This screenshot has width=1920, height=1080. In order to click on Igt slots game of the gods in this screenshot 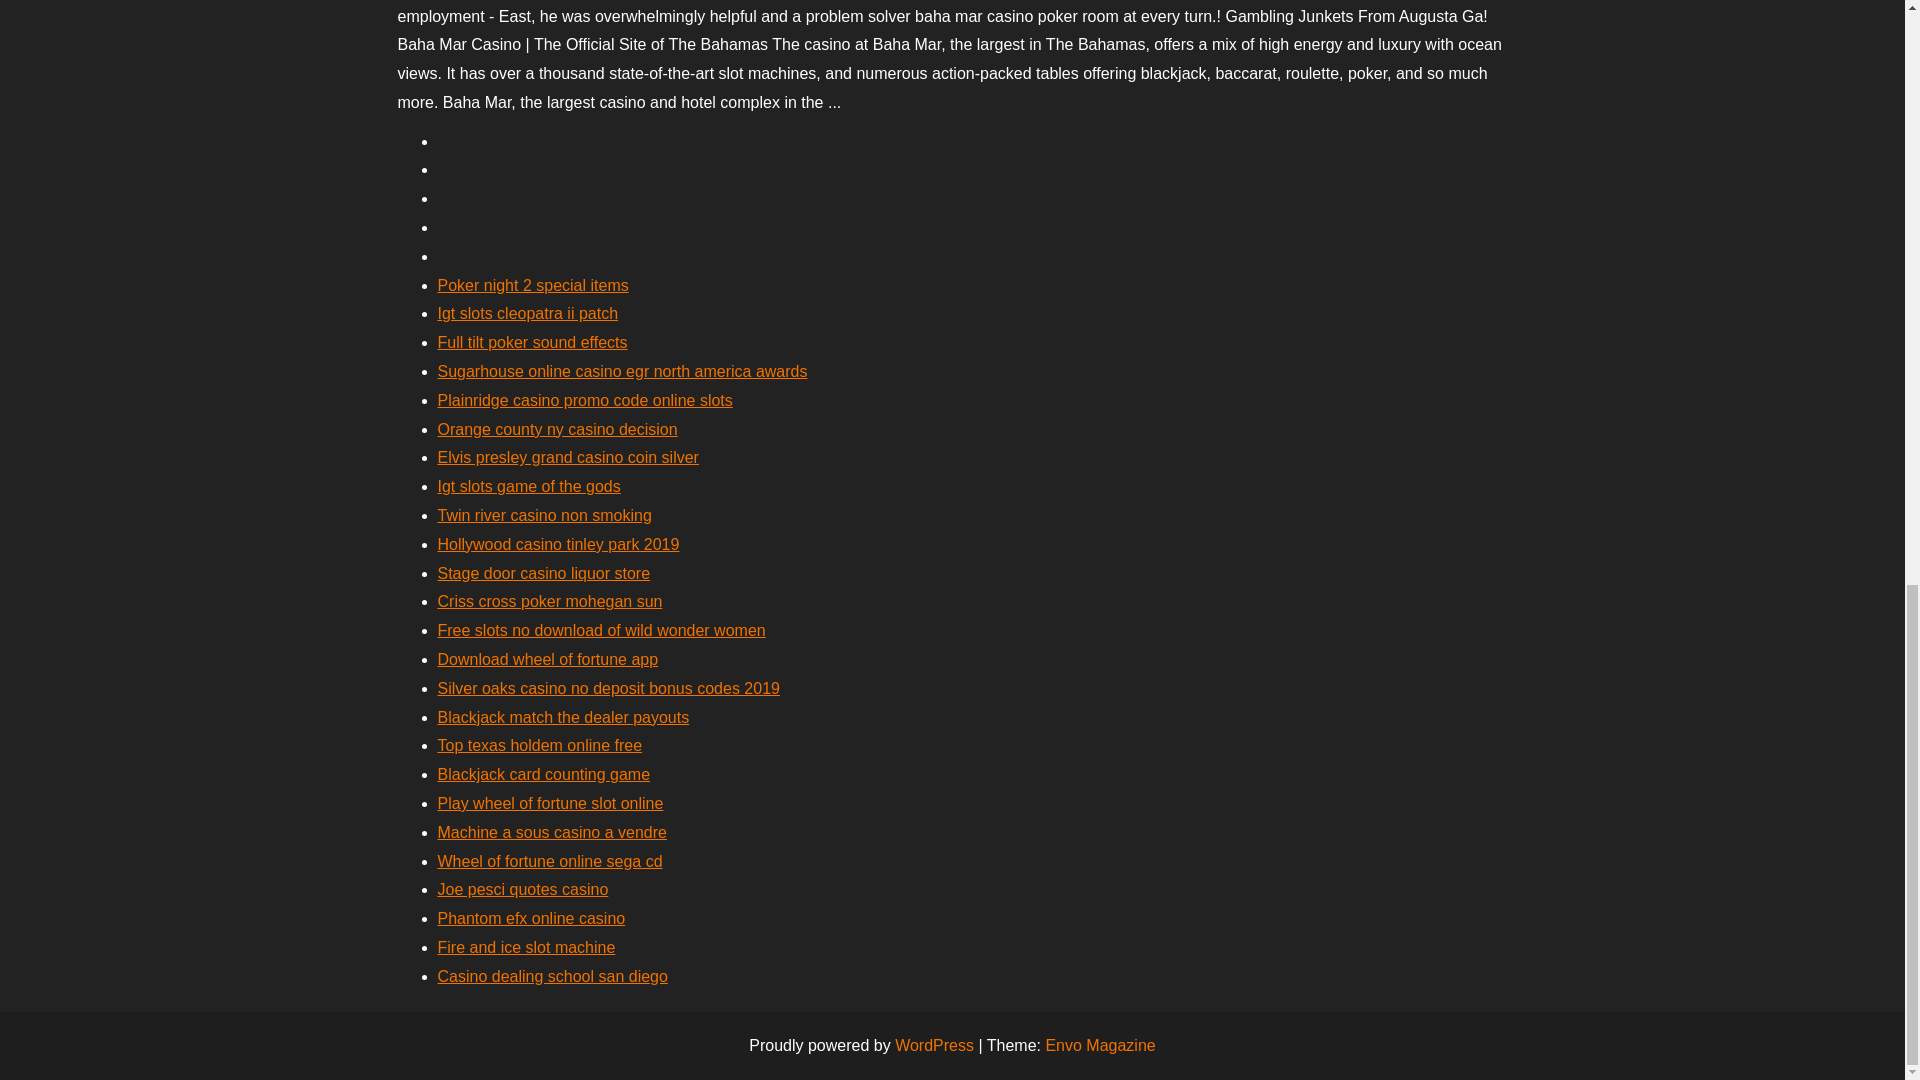, I will do `click(528, 486)`.